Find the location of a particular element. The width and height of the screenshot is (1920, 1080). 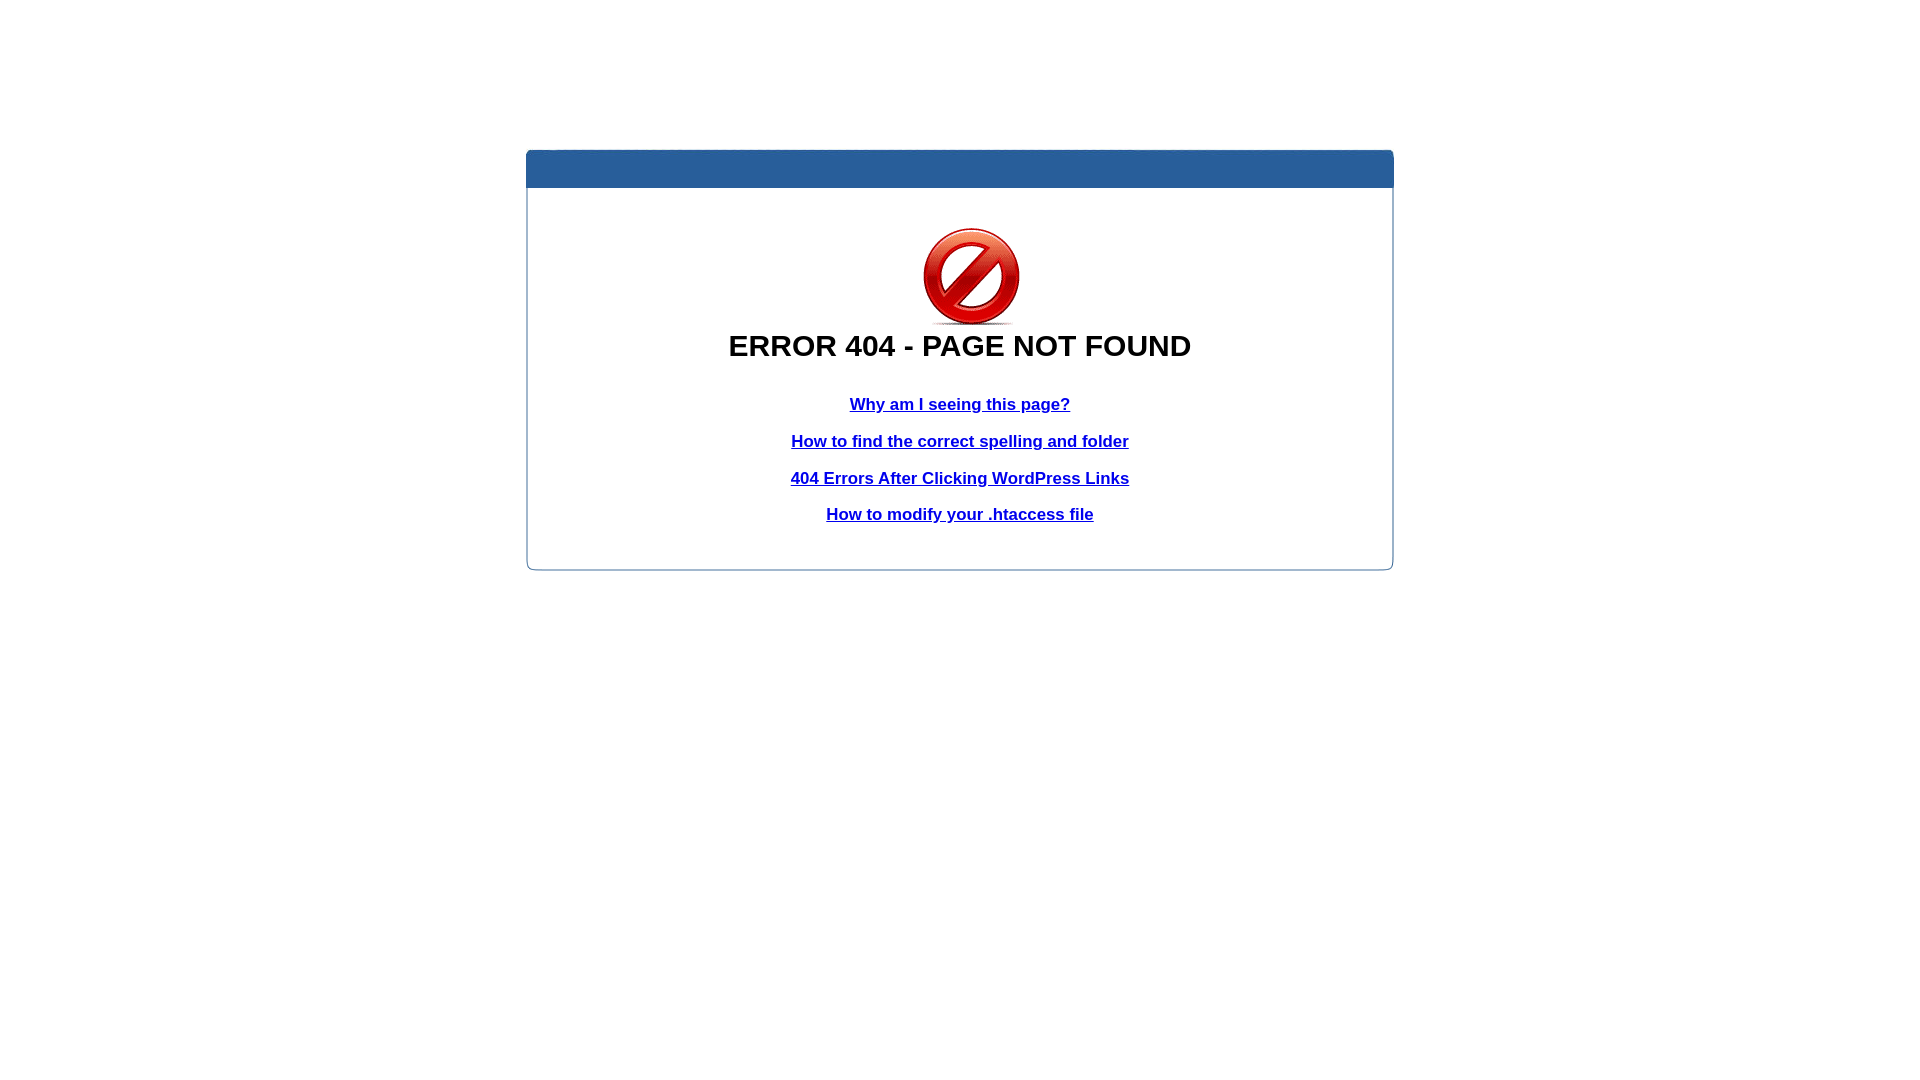

Why am I seeing this page? is located at coordinates (960, 404).